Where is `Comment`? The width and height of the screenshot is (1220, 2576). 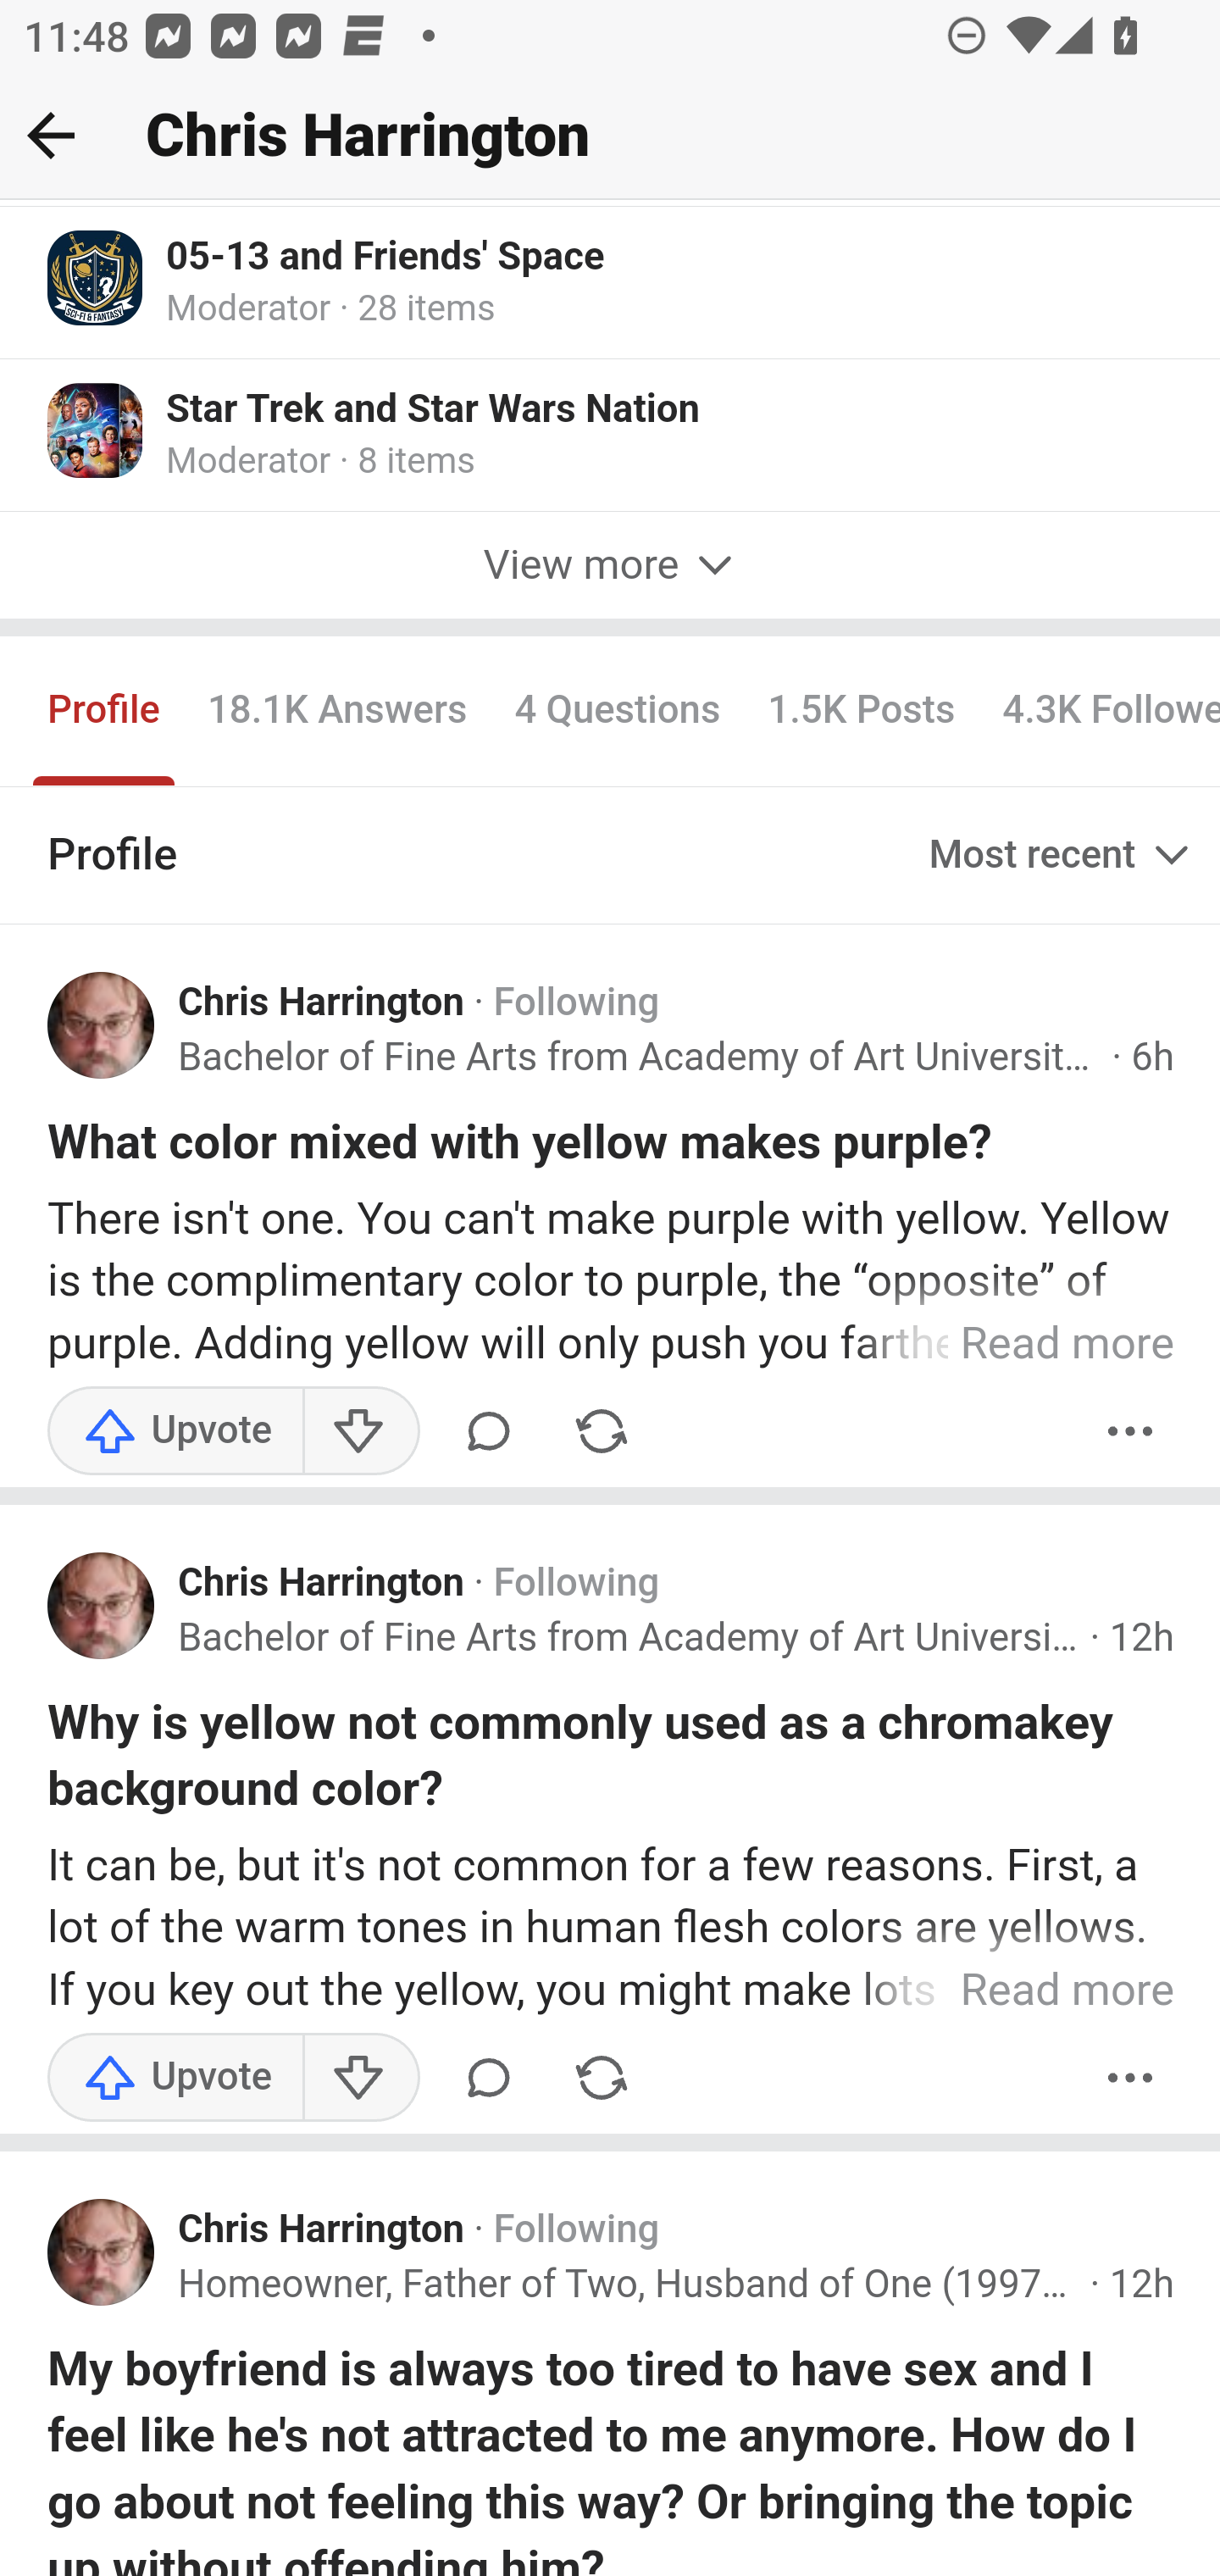
Comment is located at coordinates (489, 2079).